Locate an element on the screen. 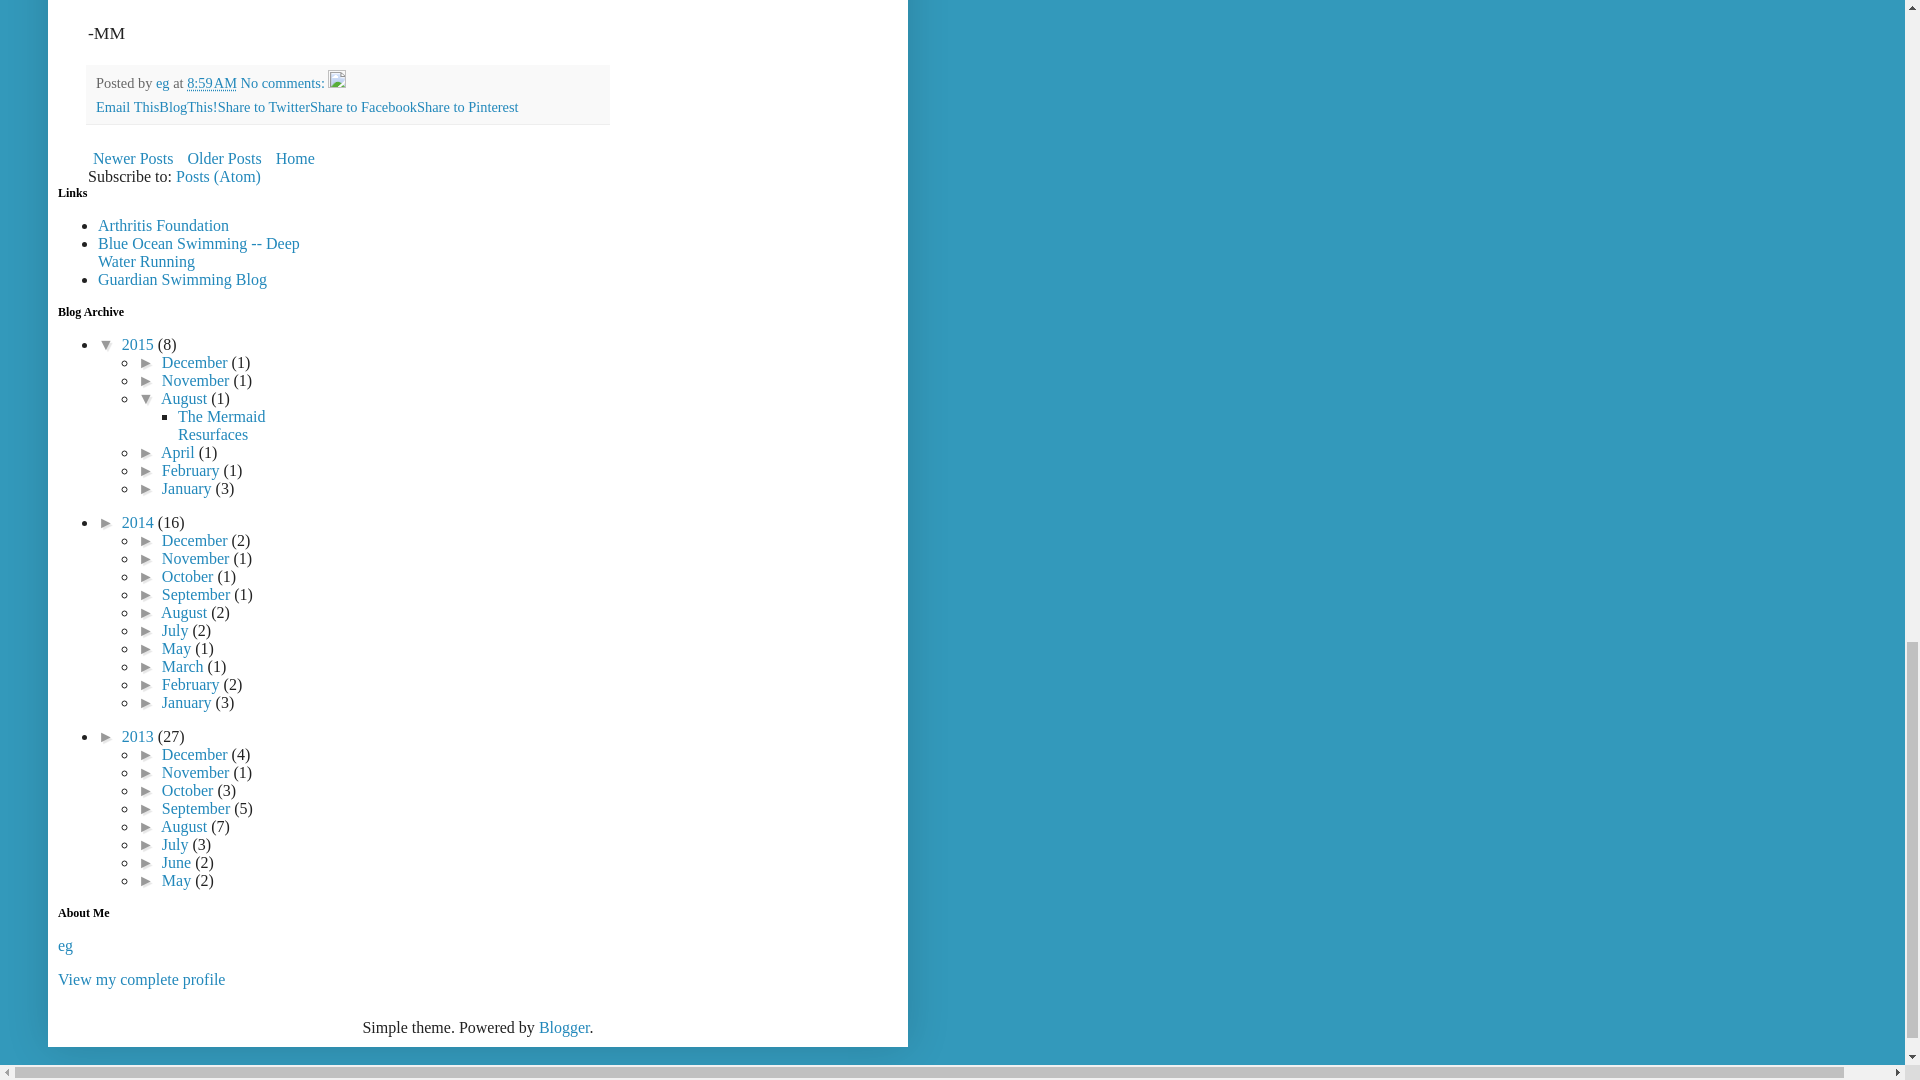 The height and width of the screenshot is (1080, 1920). Blue Ocean Swimming -- Deep Water Running is located at coordinates (198, 252).